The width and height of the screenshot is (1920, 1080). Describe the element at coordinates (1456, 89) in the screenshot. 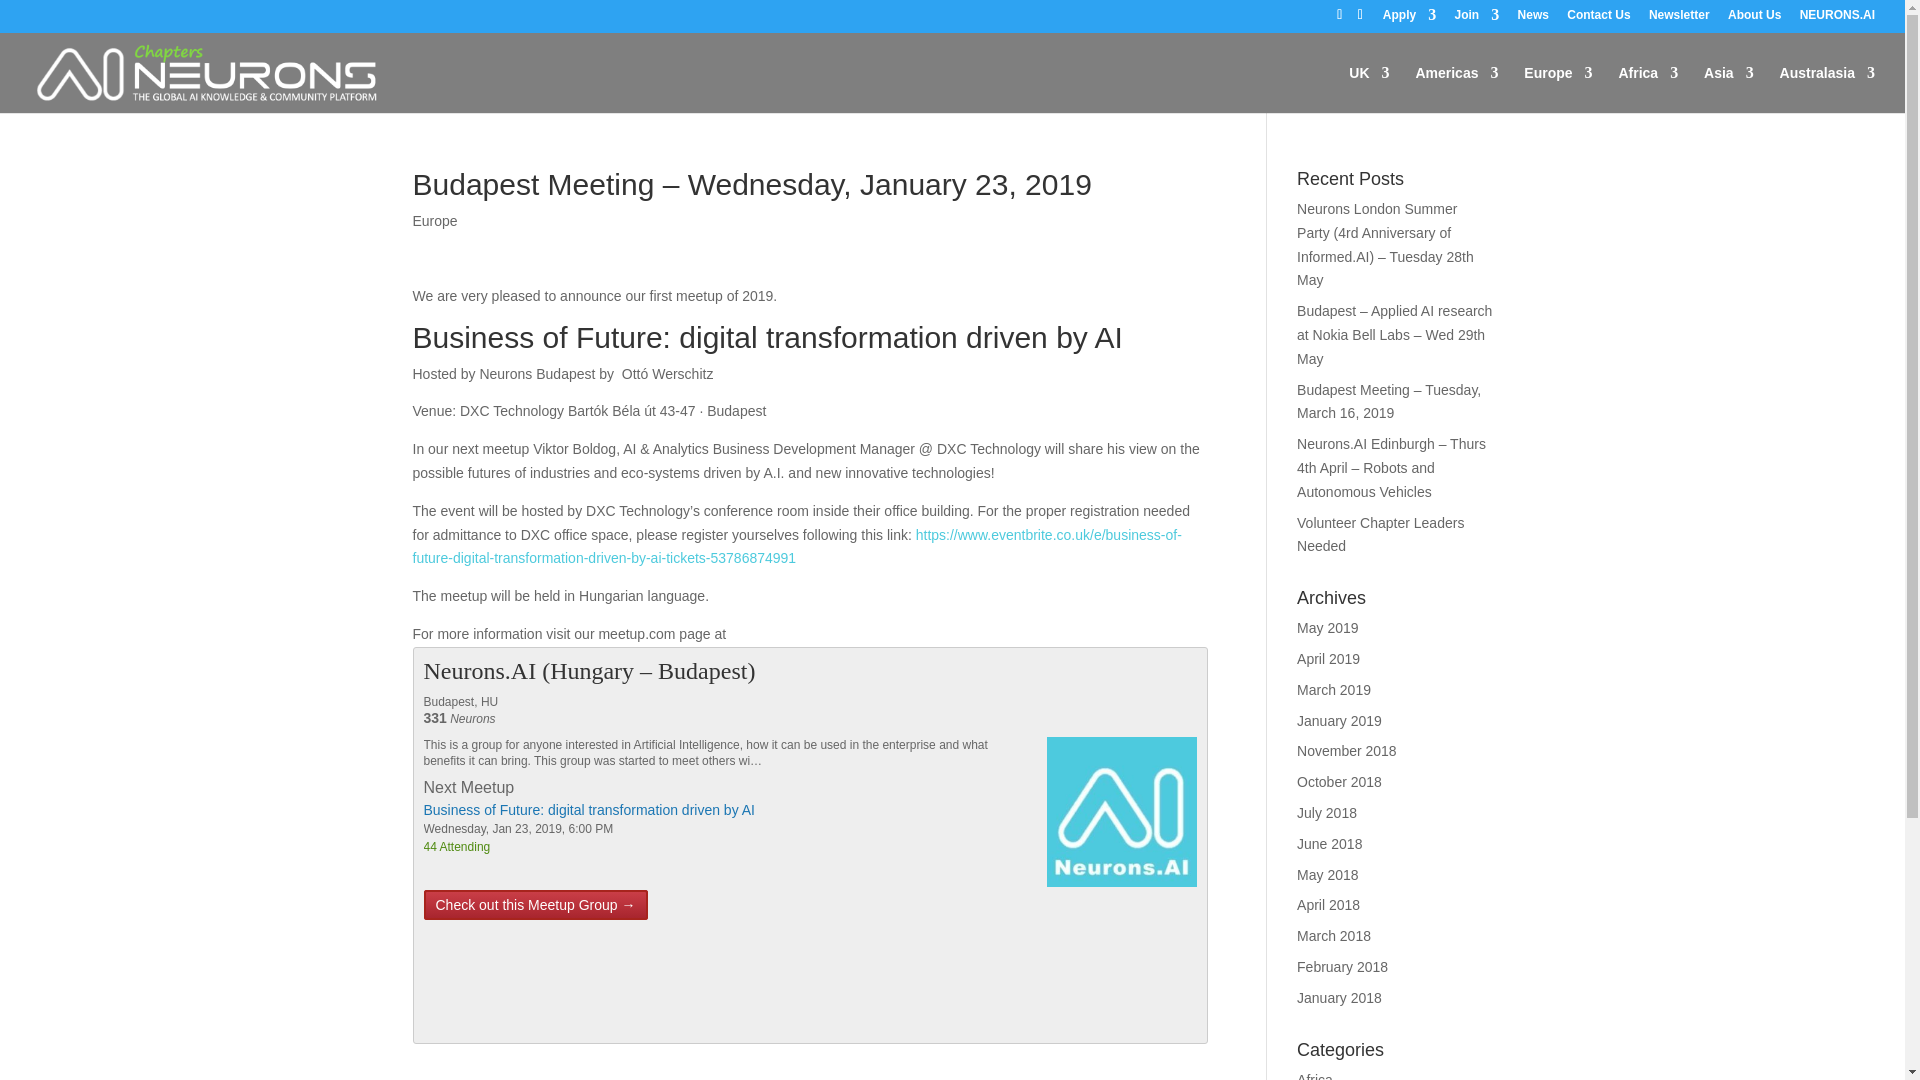

I see `Americas` at that location.